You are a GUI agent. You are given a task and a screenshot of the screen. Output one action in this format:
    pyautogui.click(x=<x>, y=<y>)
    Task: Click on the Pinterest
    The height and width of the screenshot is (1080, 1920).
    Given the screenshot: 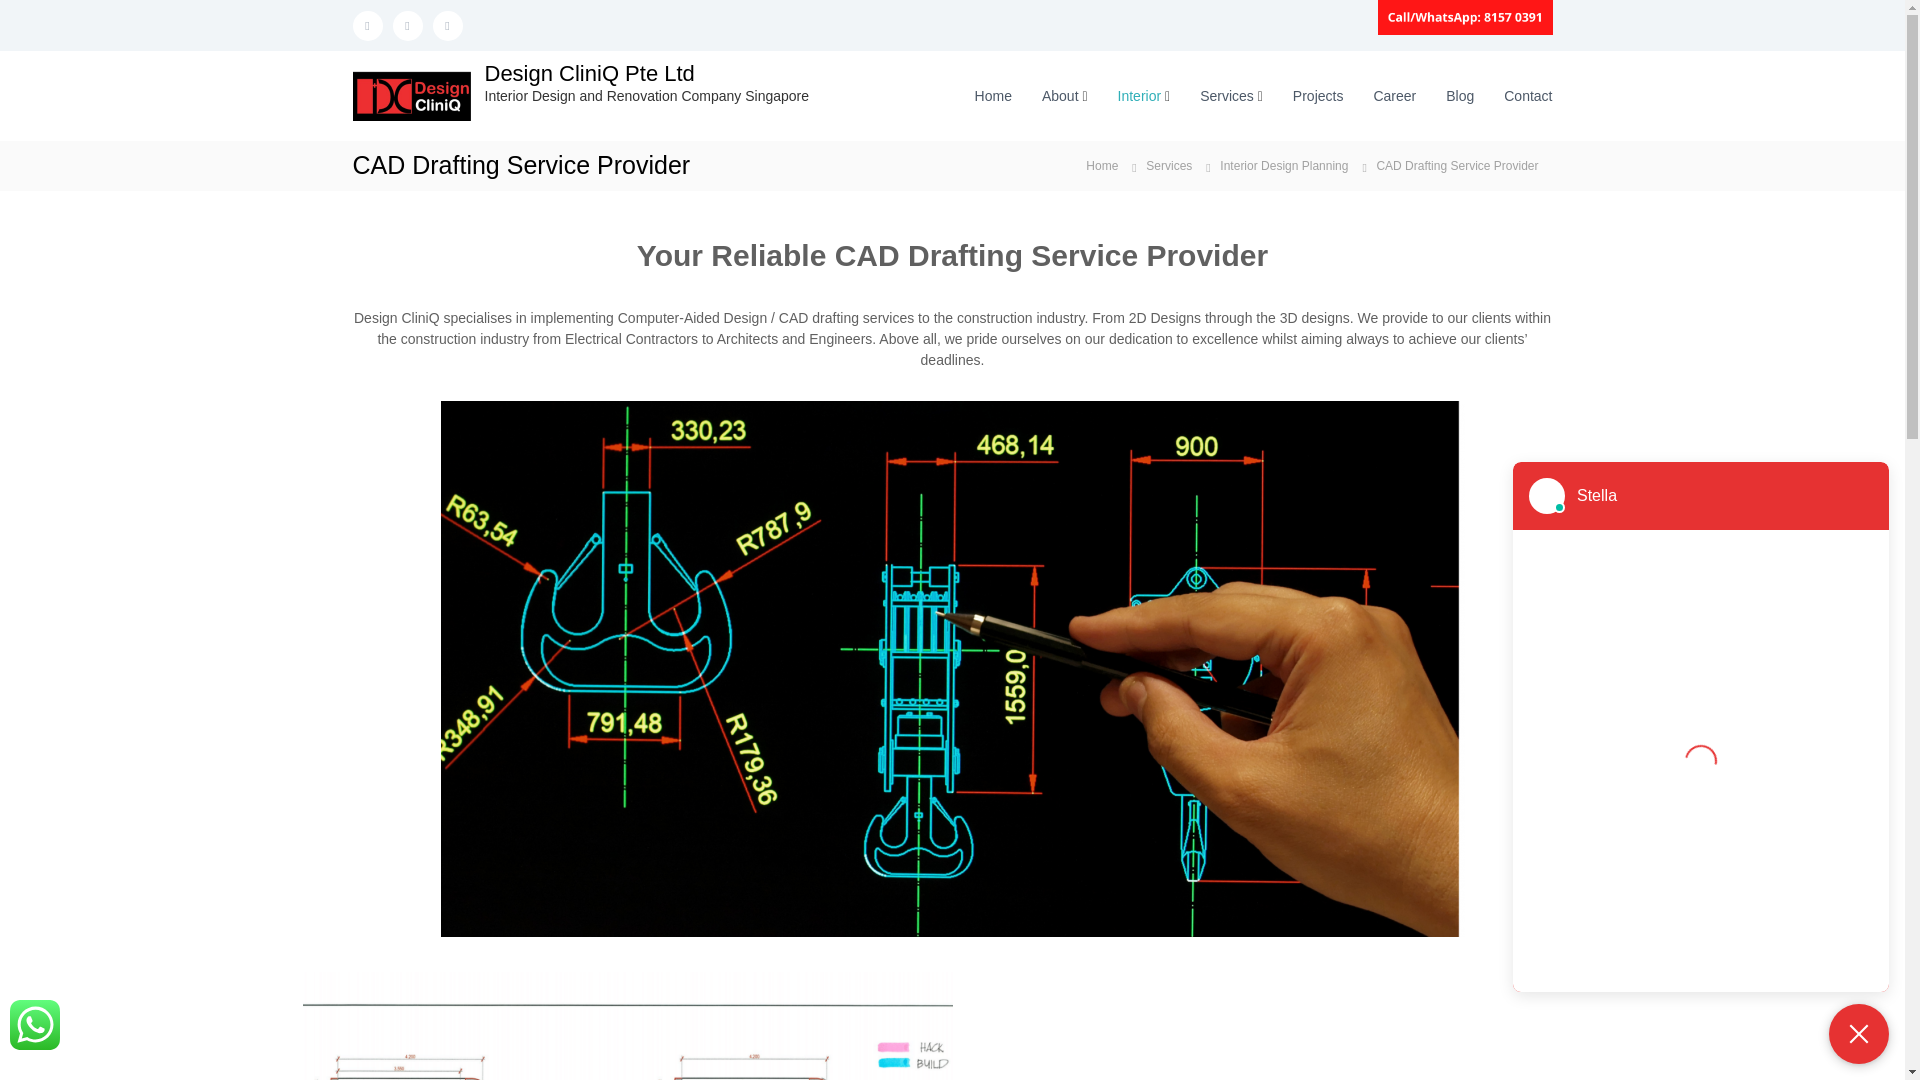 What is the action you would take?
    pyautogui.click(x=447, y=24)
    